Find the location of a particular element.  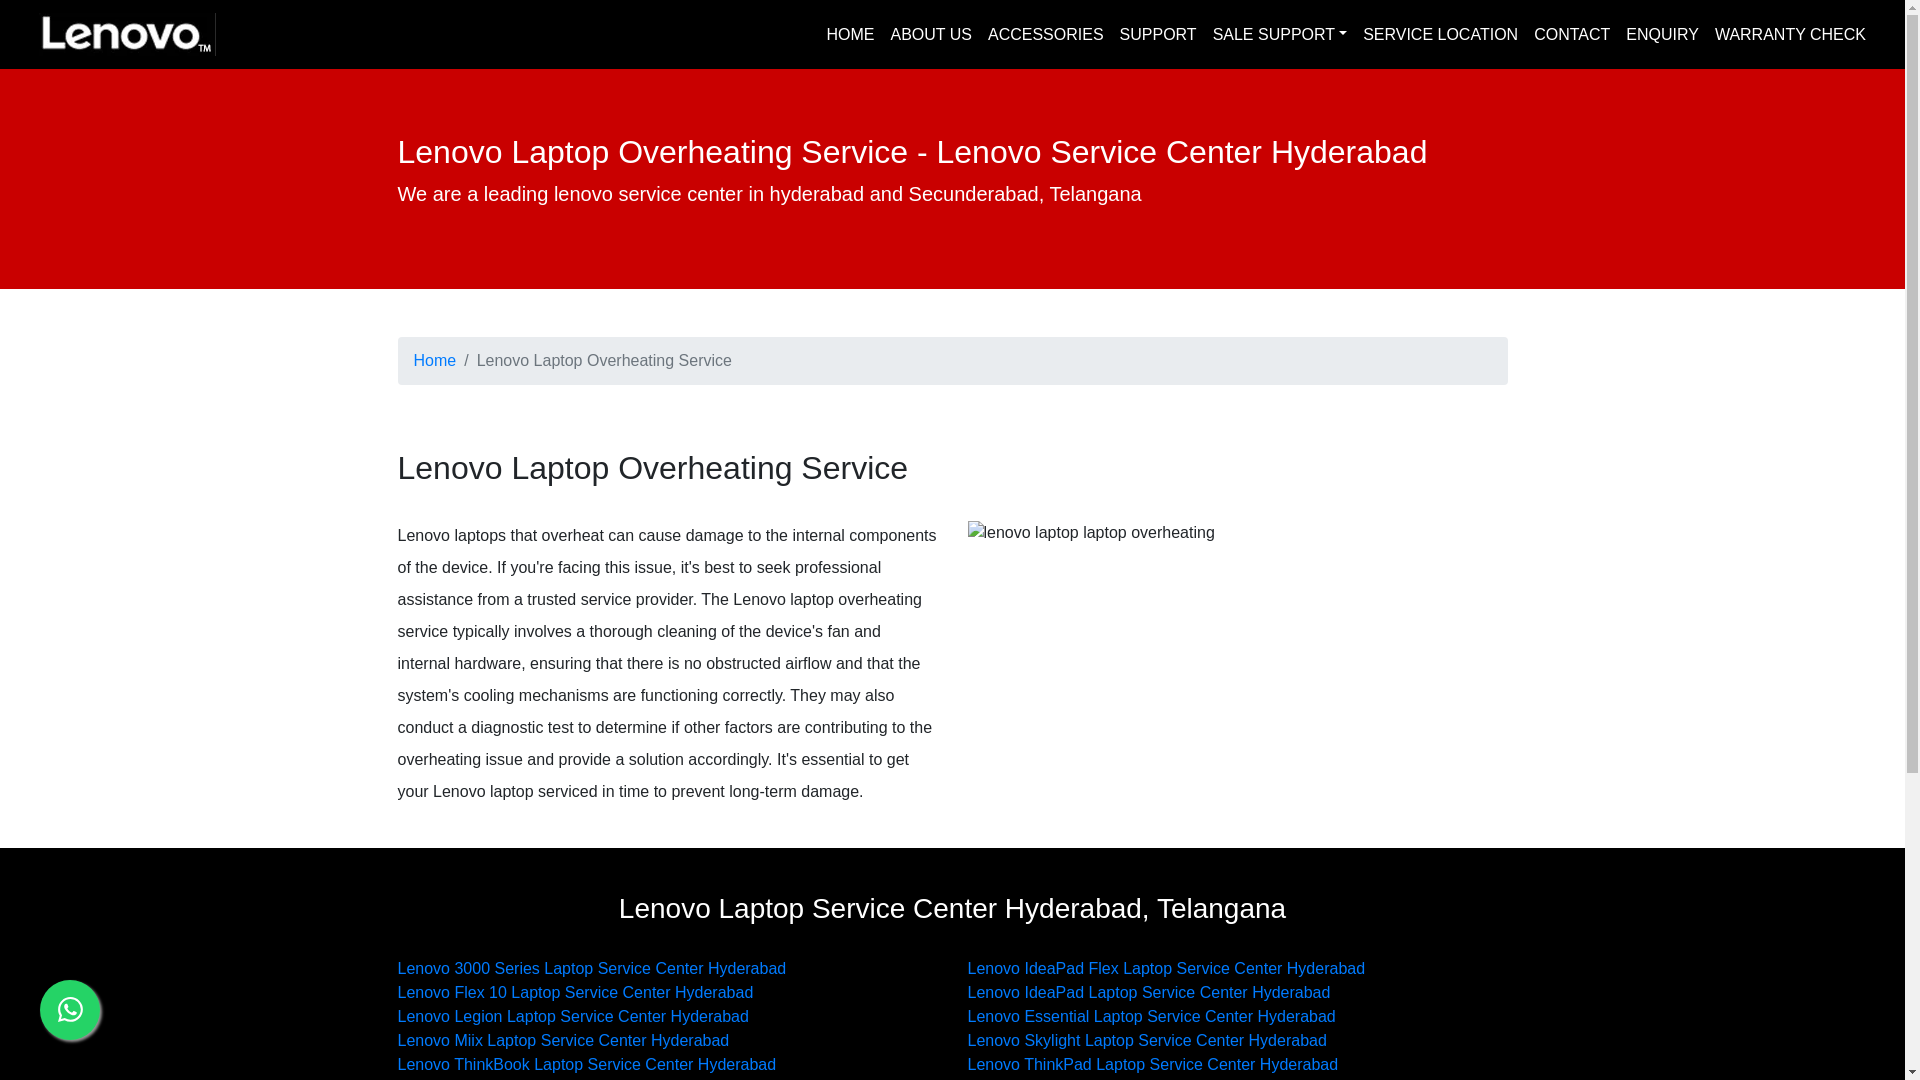

ABOUT US is located at coordinates (930, 34).